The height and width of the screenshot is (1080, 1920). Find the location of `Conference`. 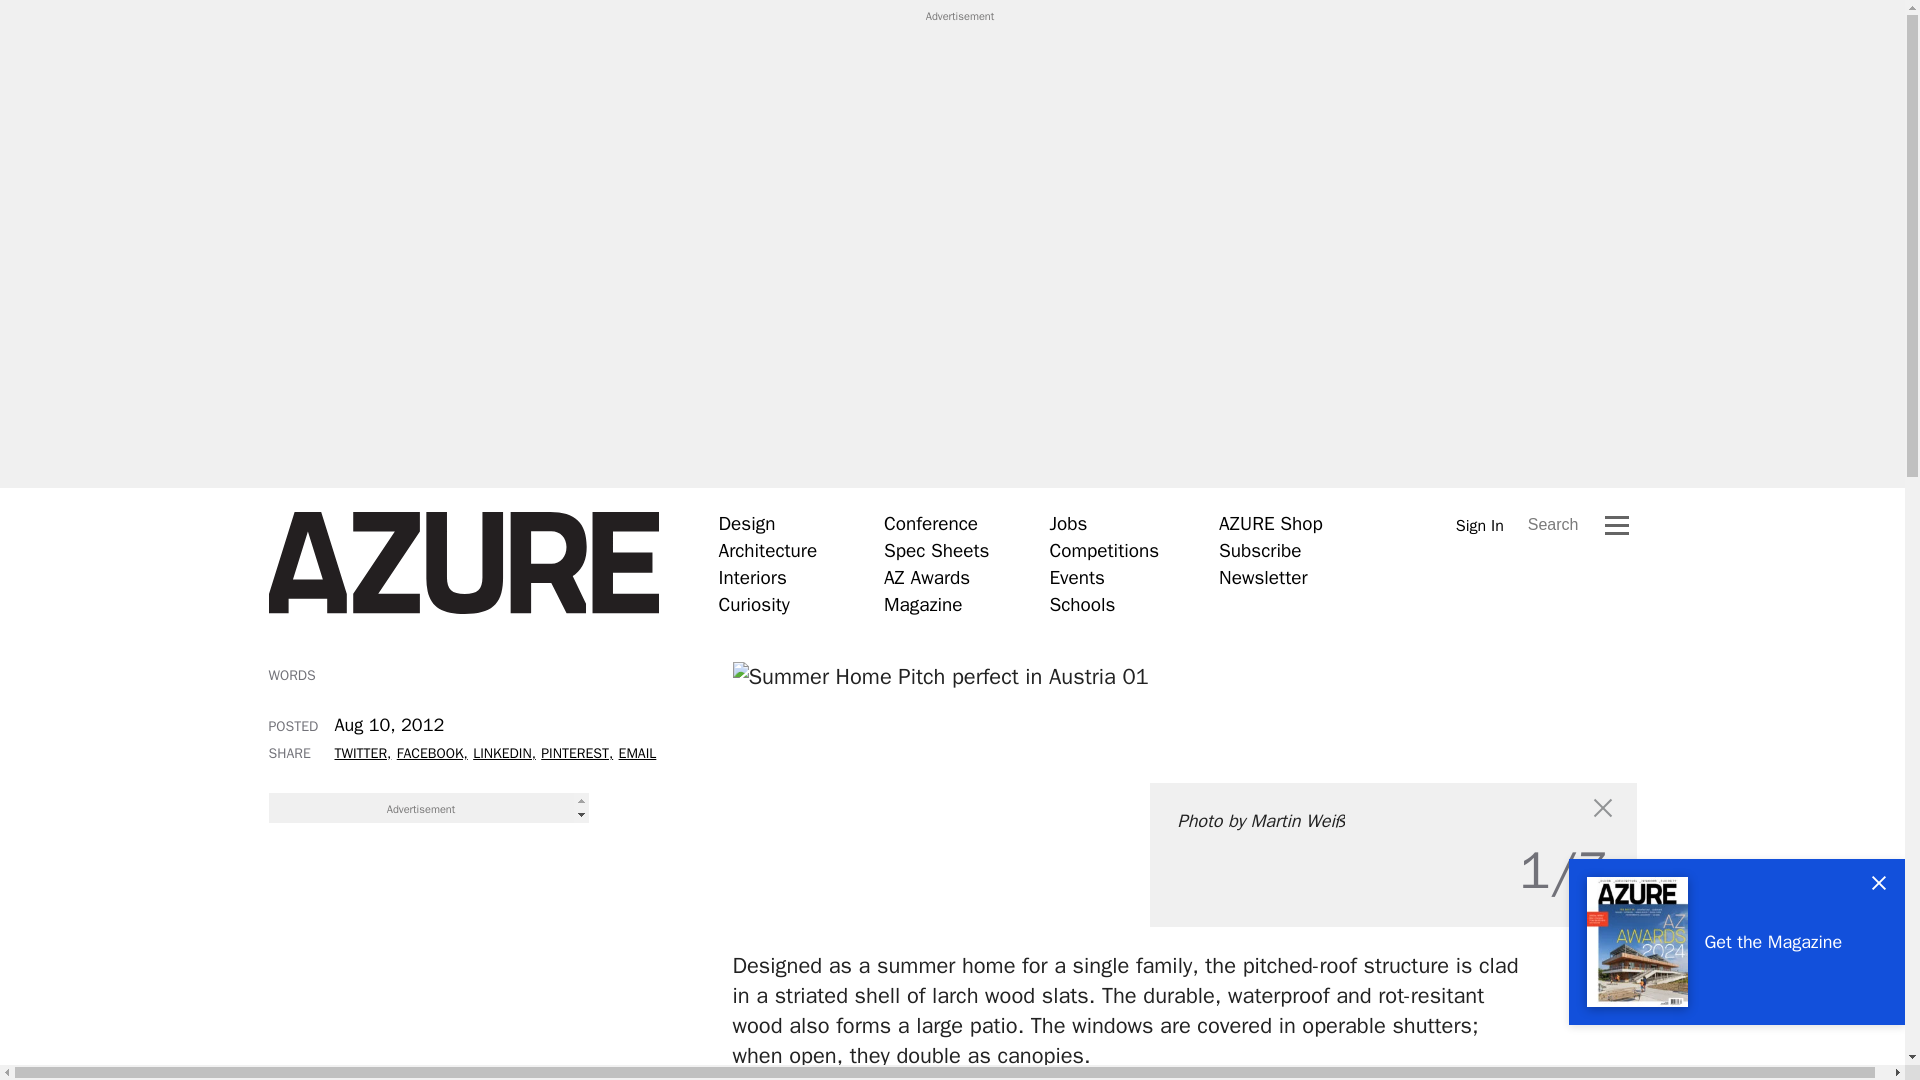

Conference is located at coordinates (930, 523).